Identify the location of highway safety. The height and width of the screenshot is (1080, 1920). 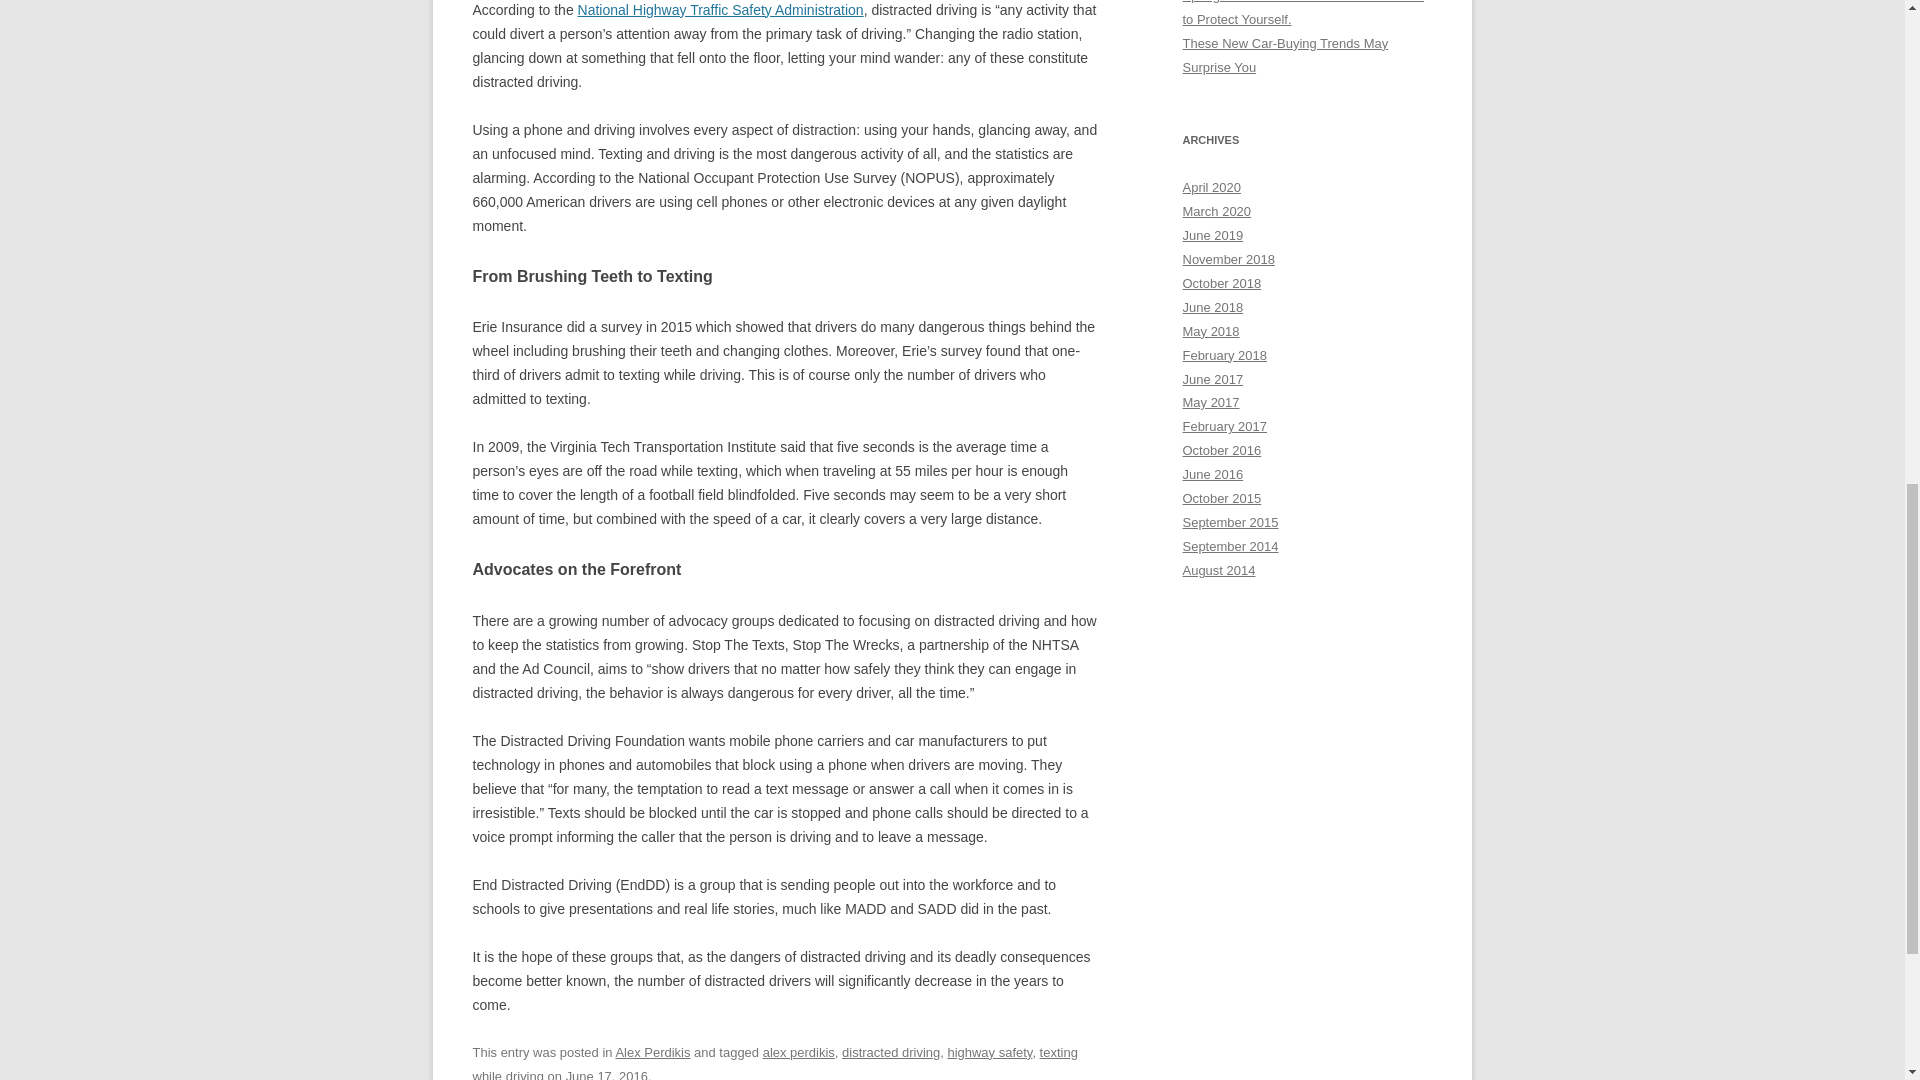
(989, 1052).